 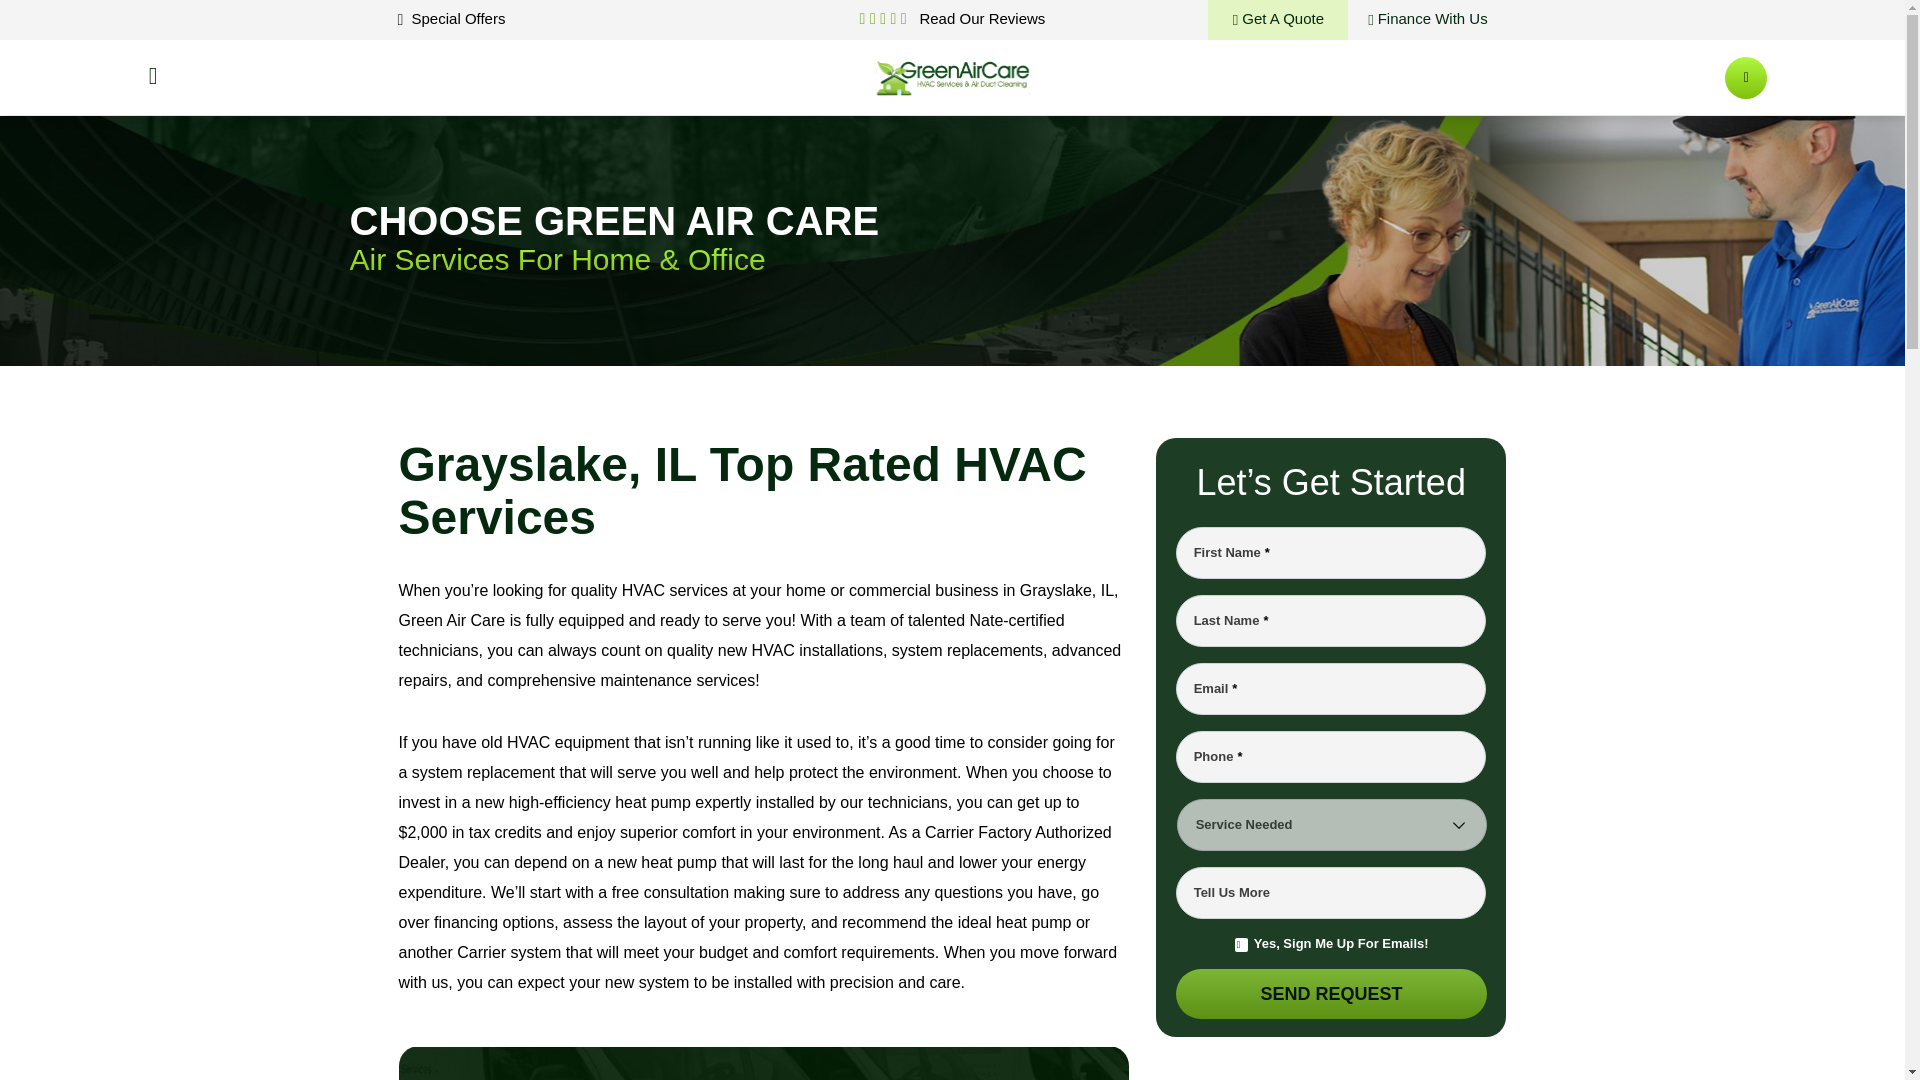 What do you see at coordinates (452, 18) in the screenshot?
I see `Special Offers` at bounding box center [452, 18].